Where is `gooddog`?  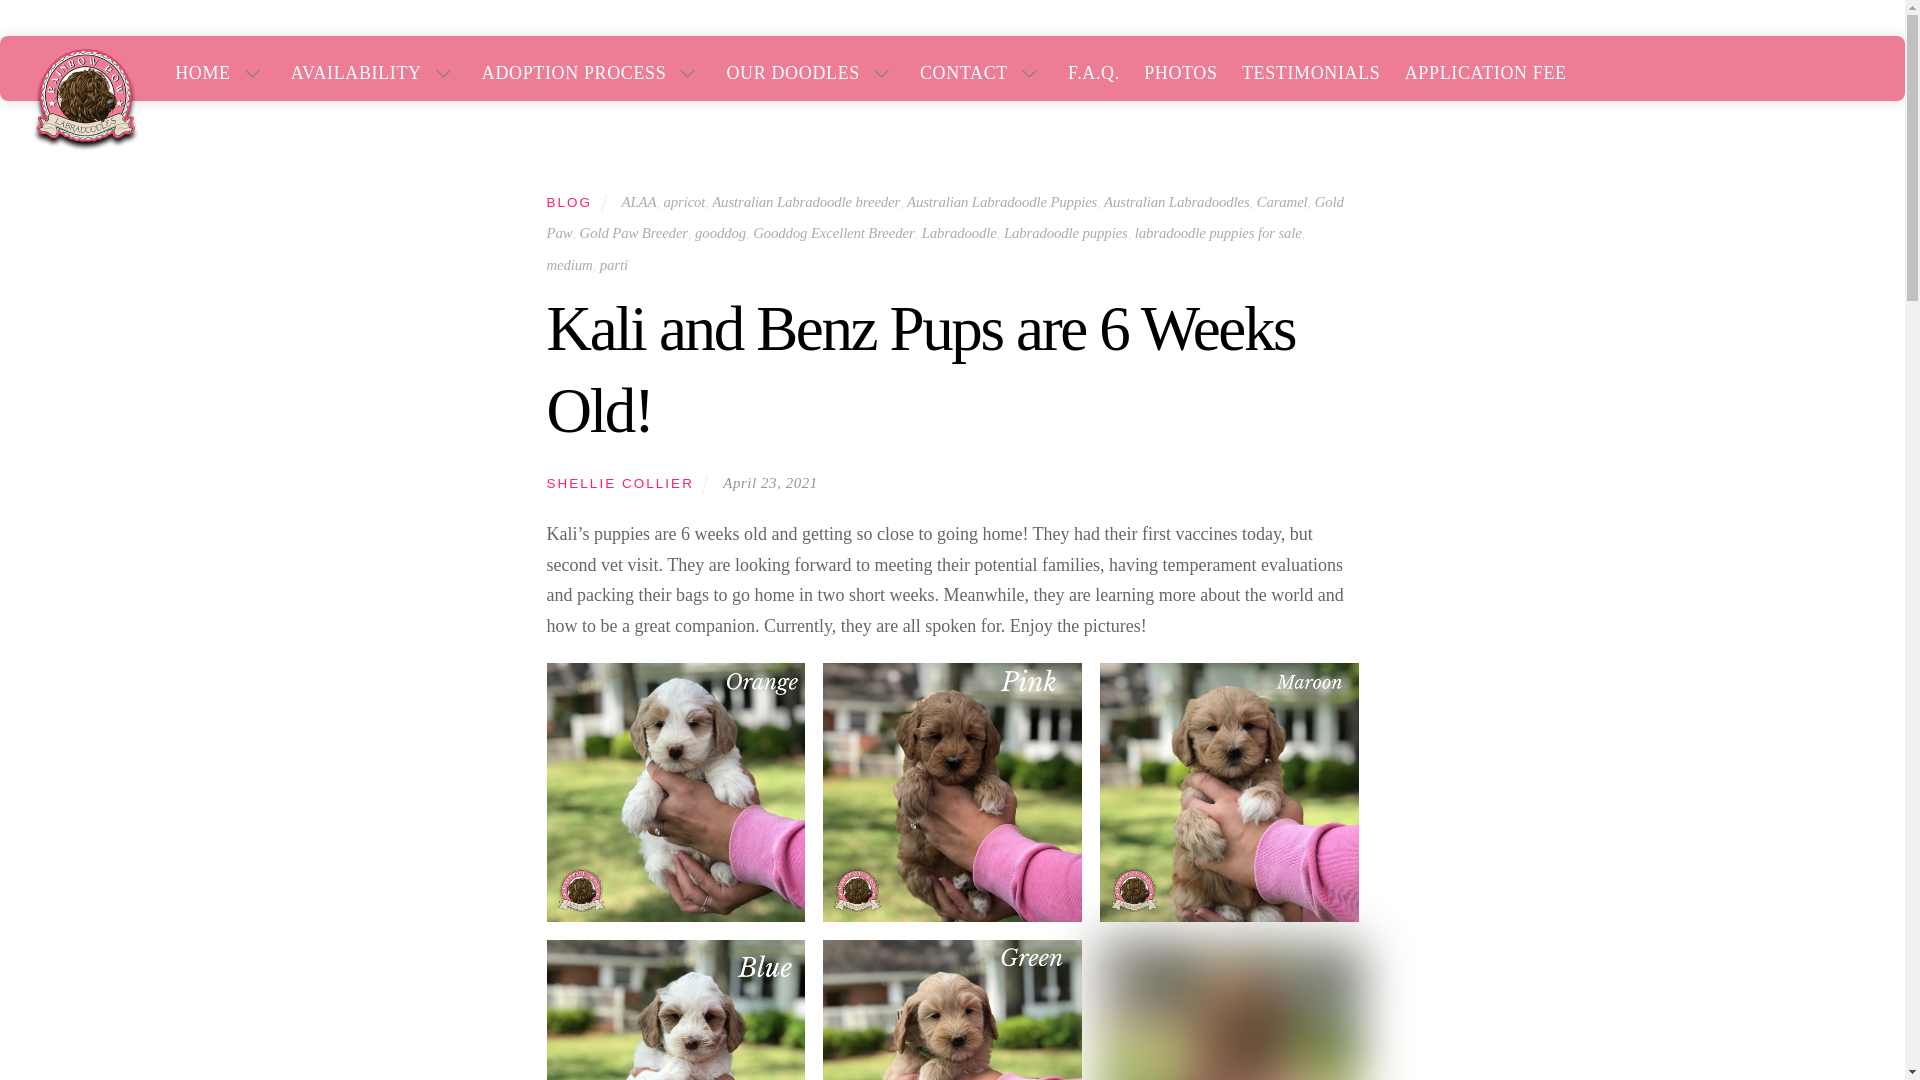
gooddog is located at coordinates (720, 232).